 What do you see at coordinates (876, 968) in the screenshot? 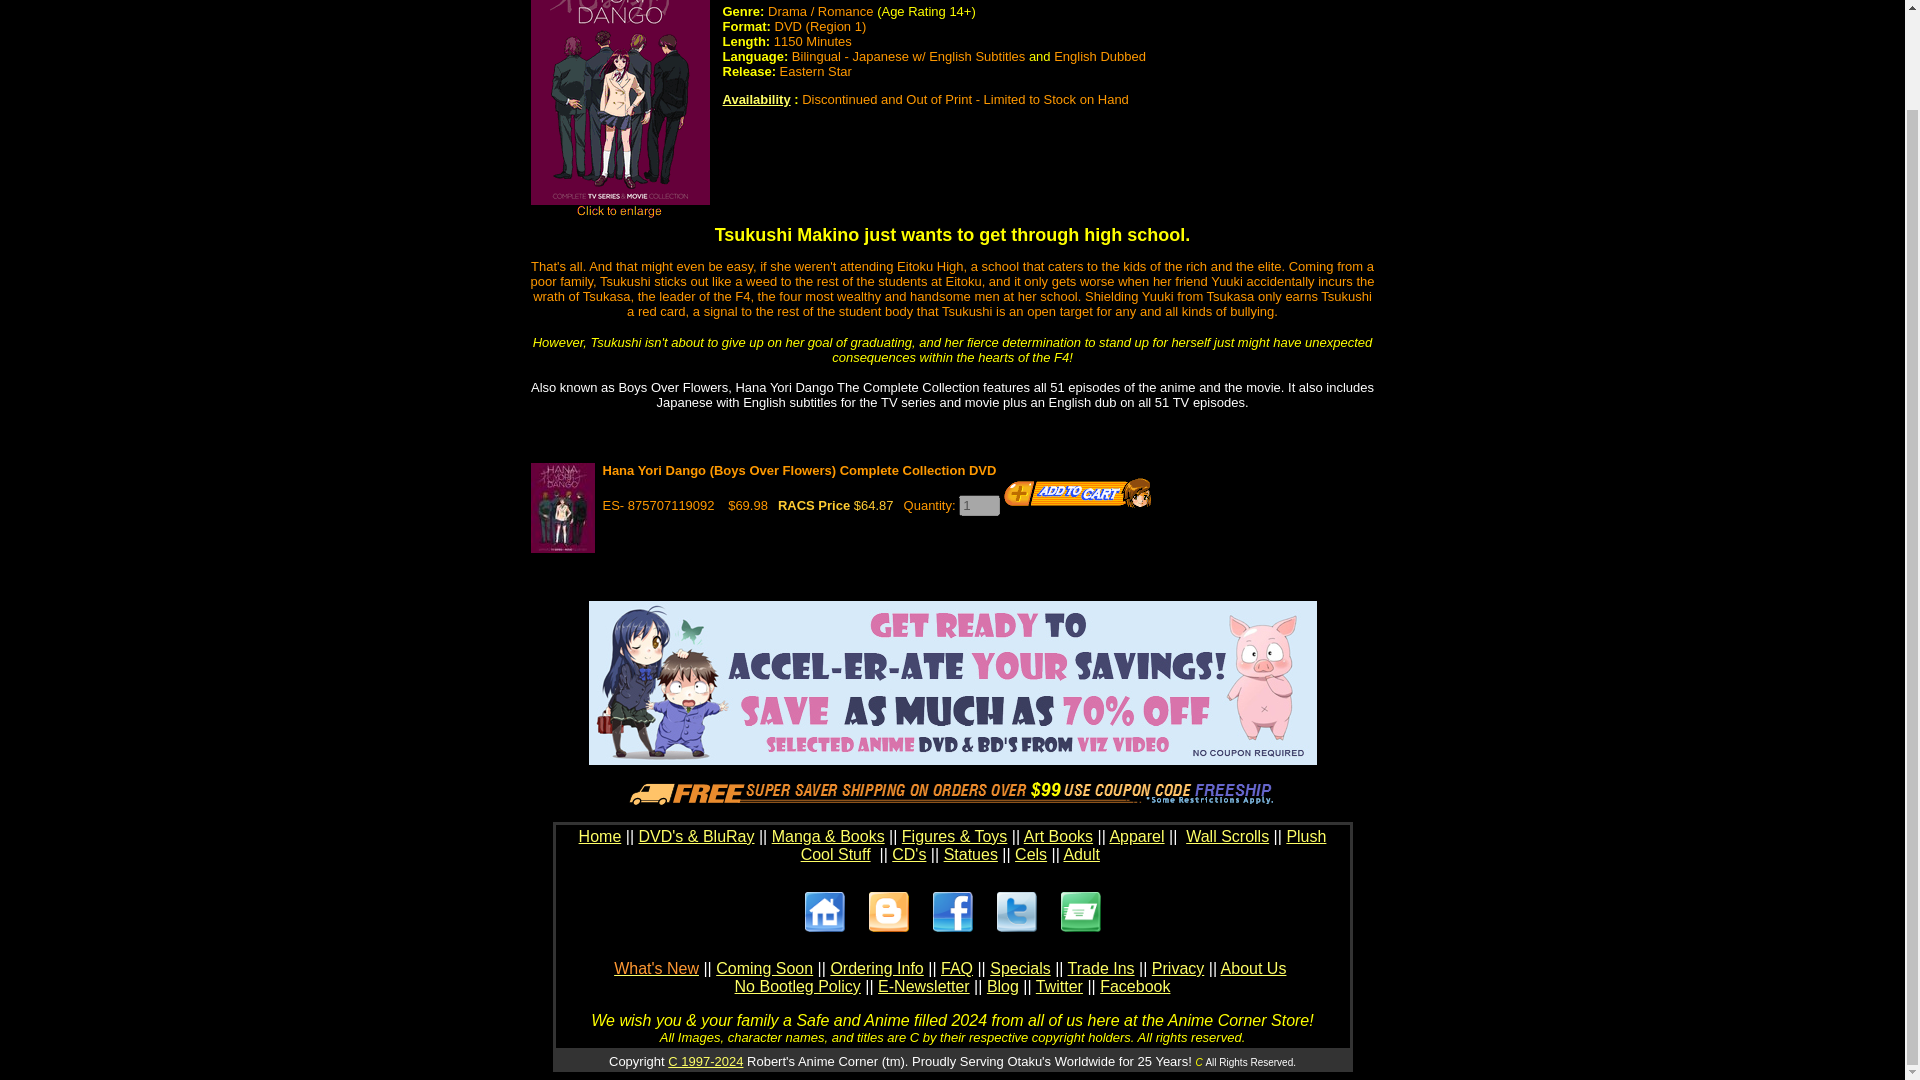
I see `Ordering Info` at bounding box center [876, 968].